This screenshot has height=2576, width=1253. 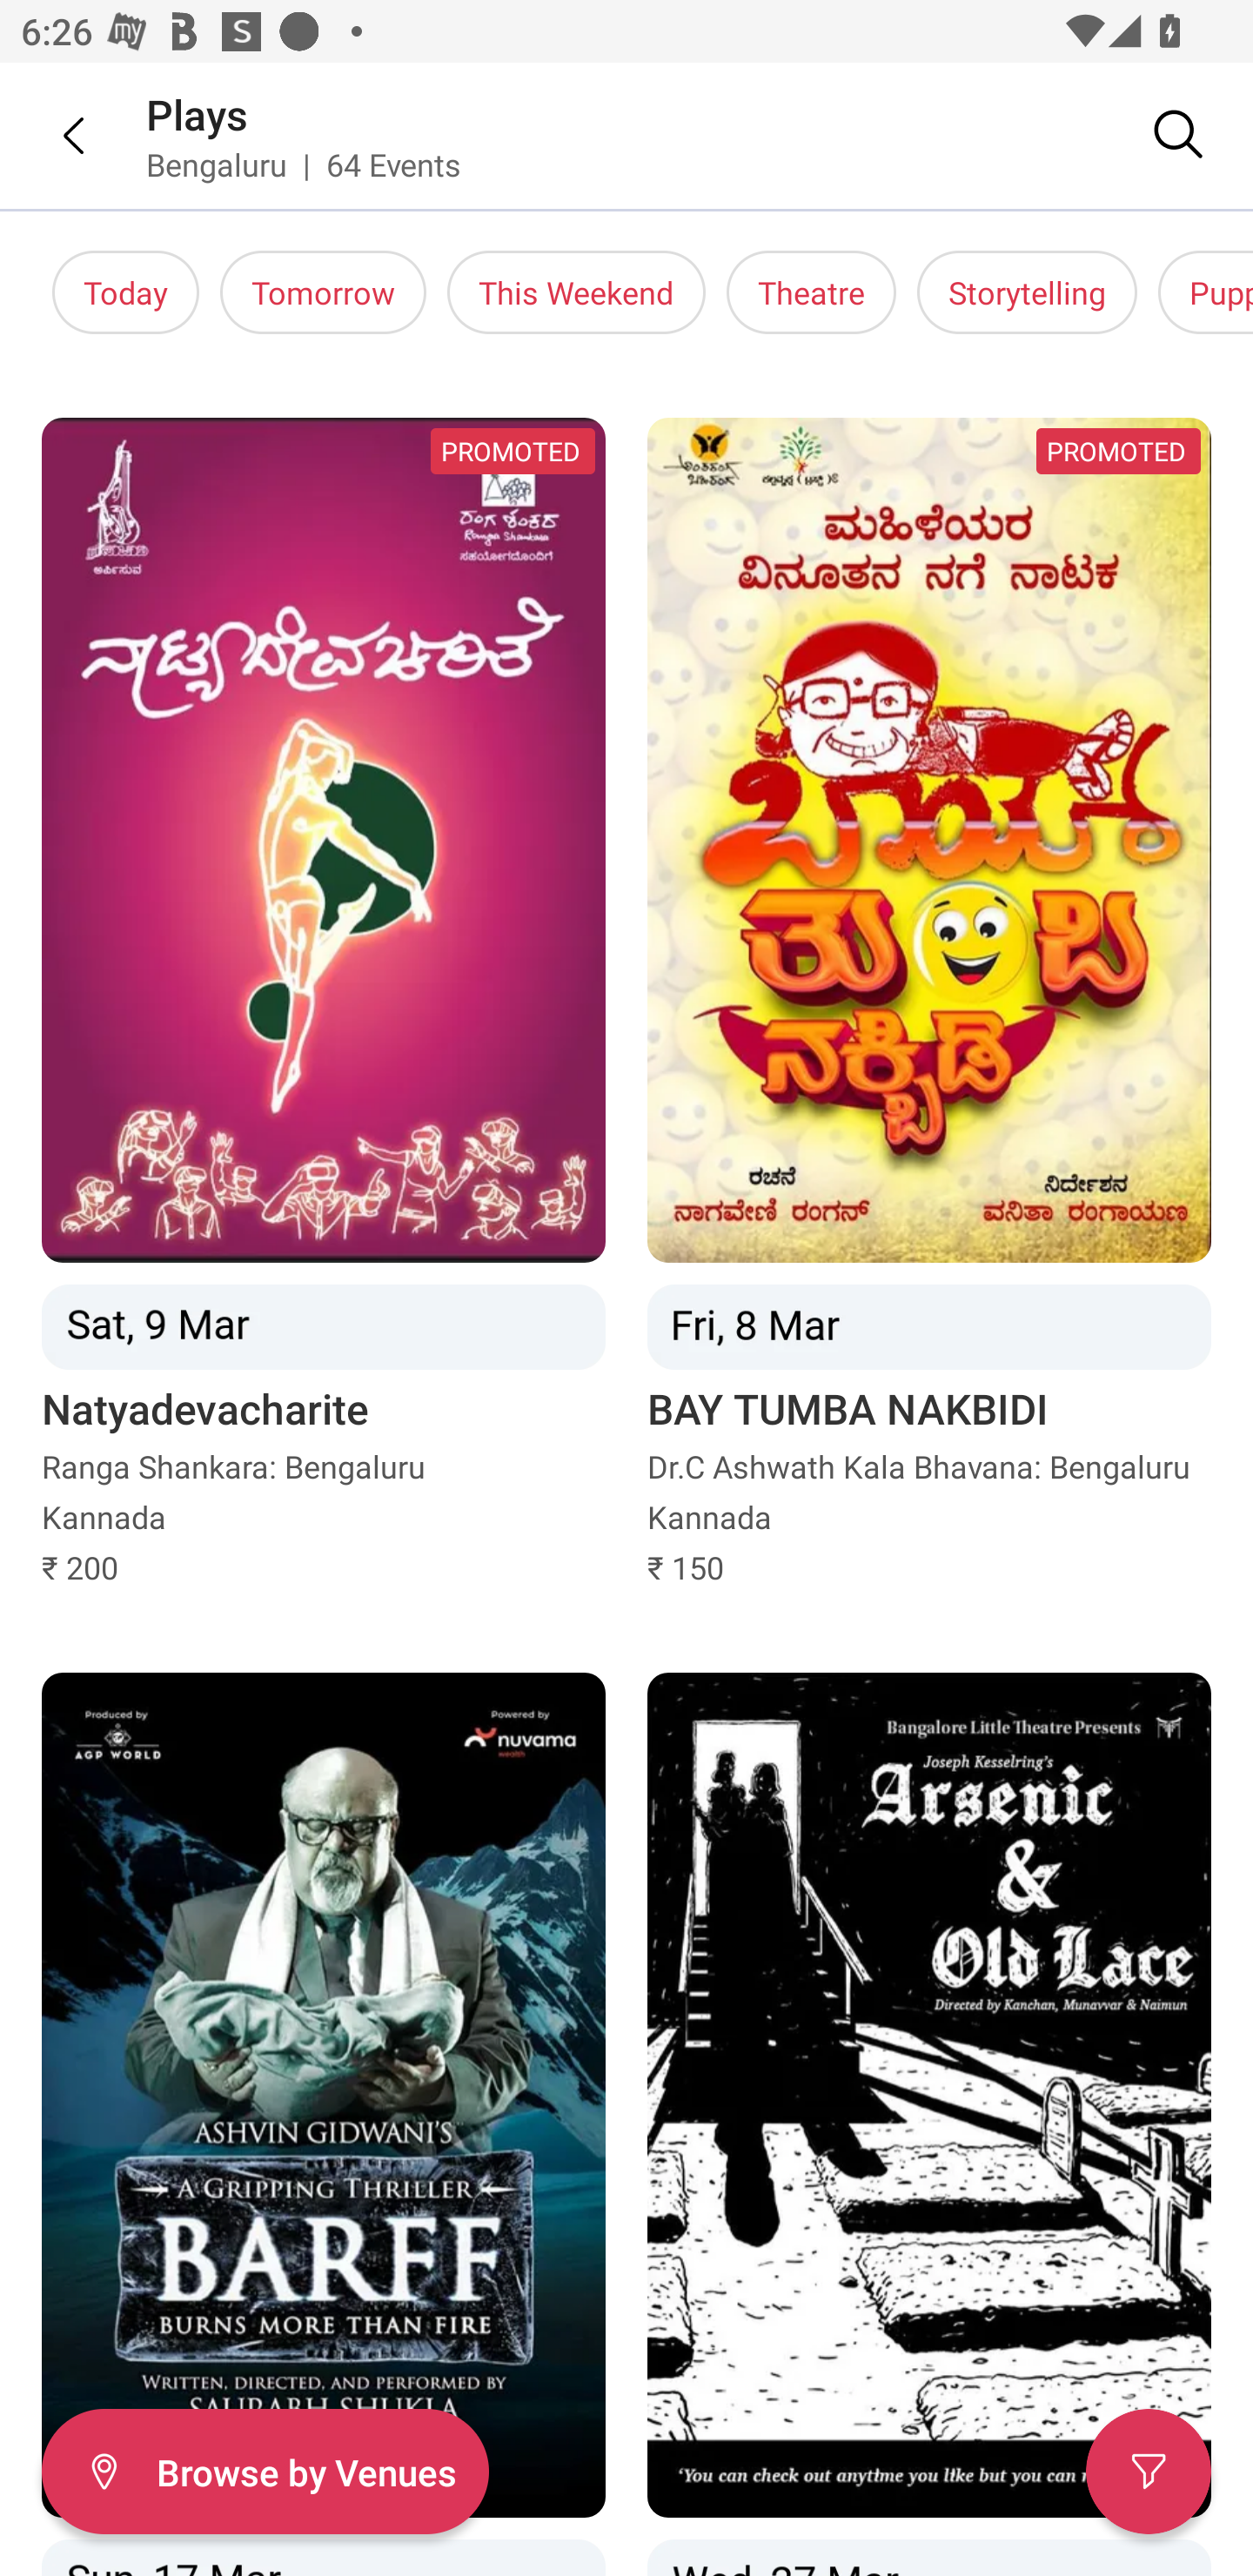 I want to click on Storytelling, so click(x=1027, y=292).